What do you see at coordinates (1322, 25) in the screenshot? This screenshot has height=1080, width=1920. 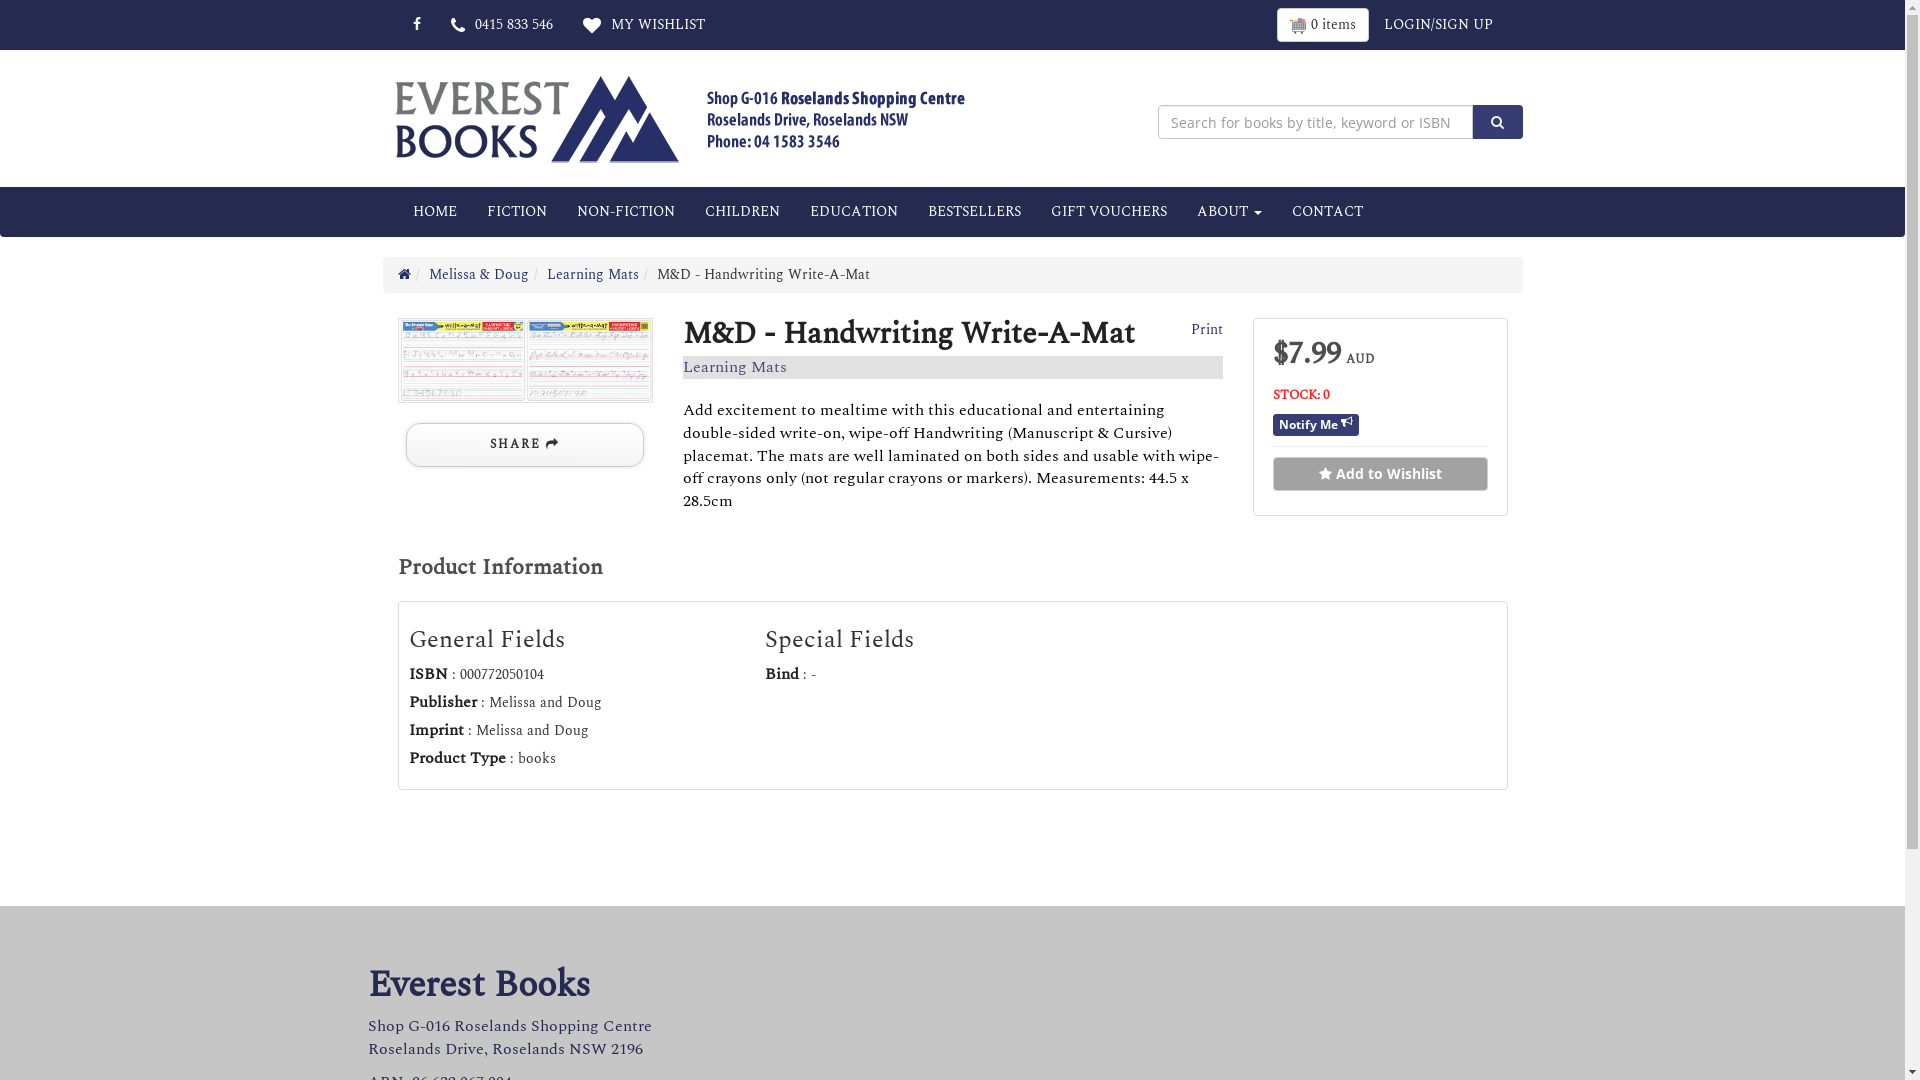 I see `0 items` at bounding box center [1322, 25].